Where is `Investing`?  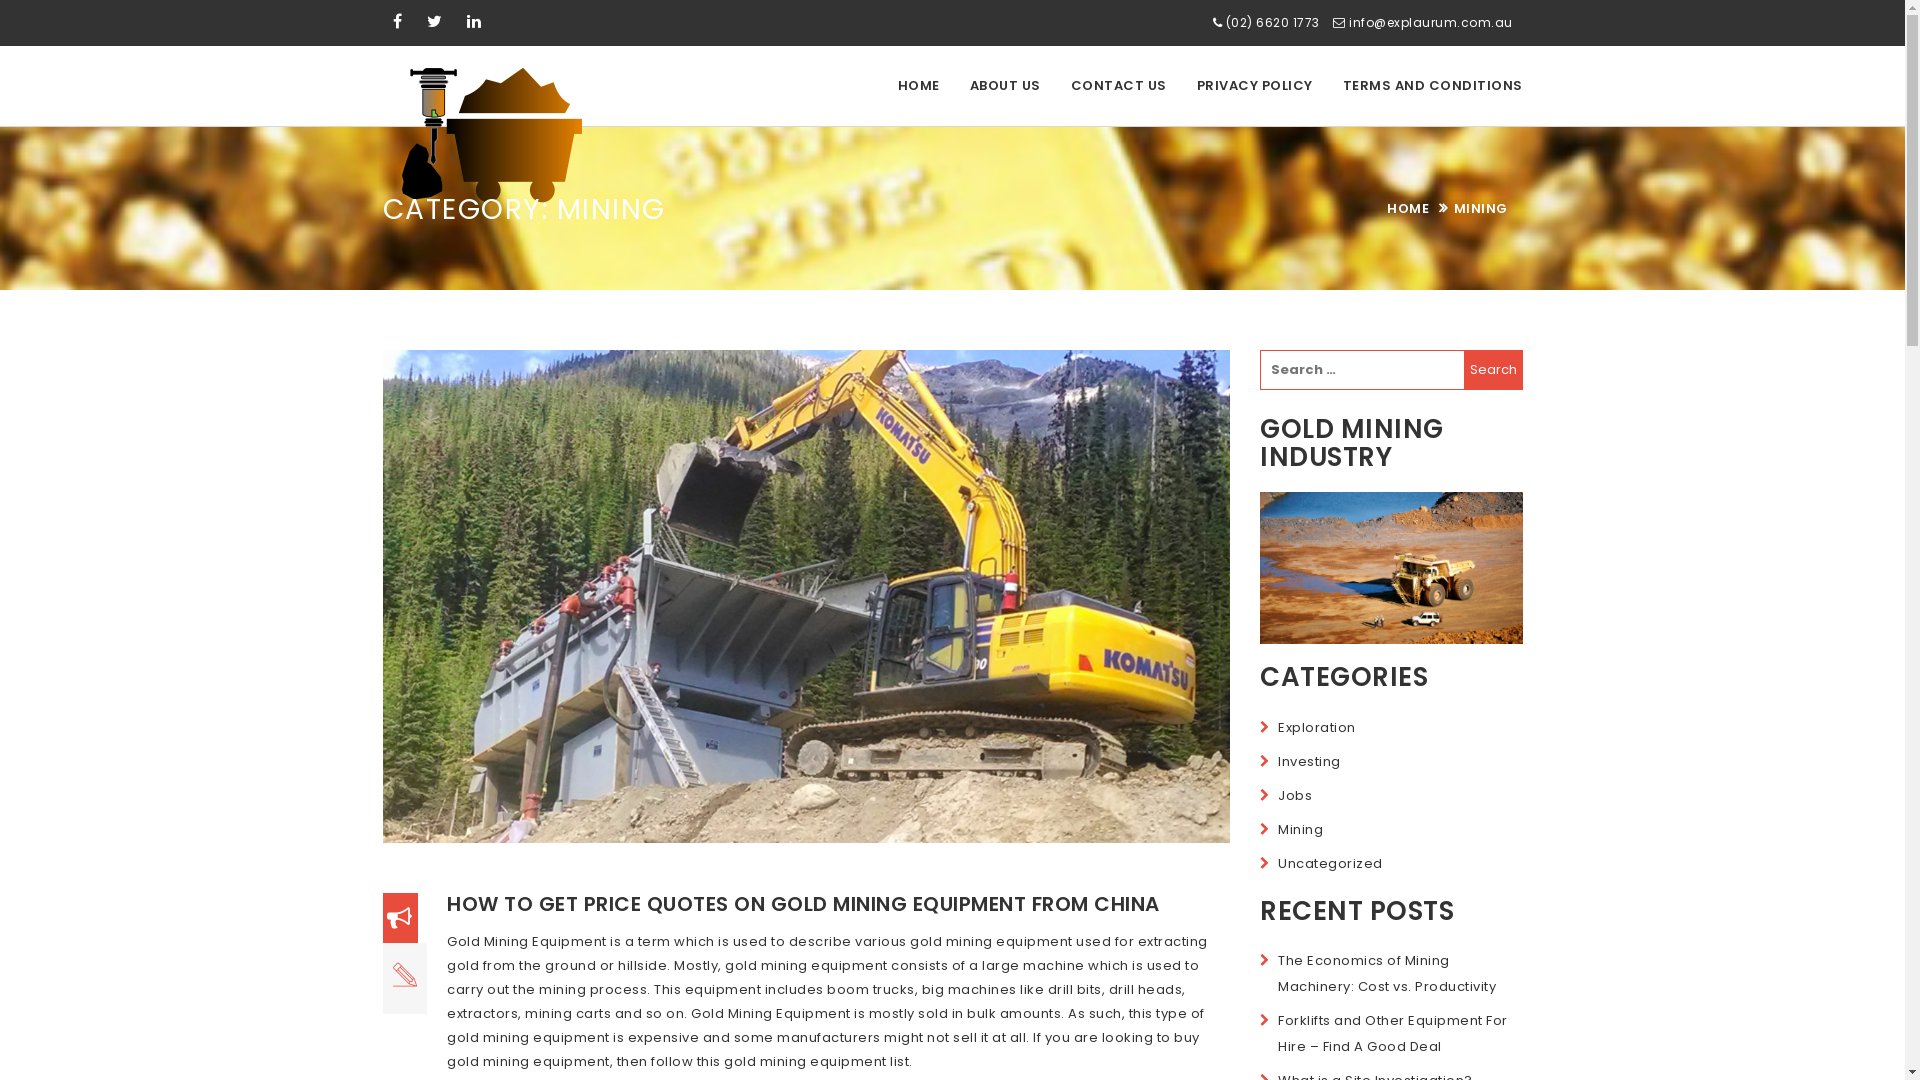 Investing is located at coordinates (1310, 762).